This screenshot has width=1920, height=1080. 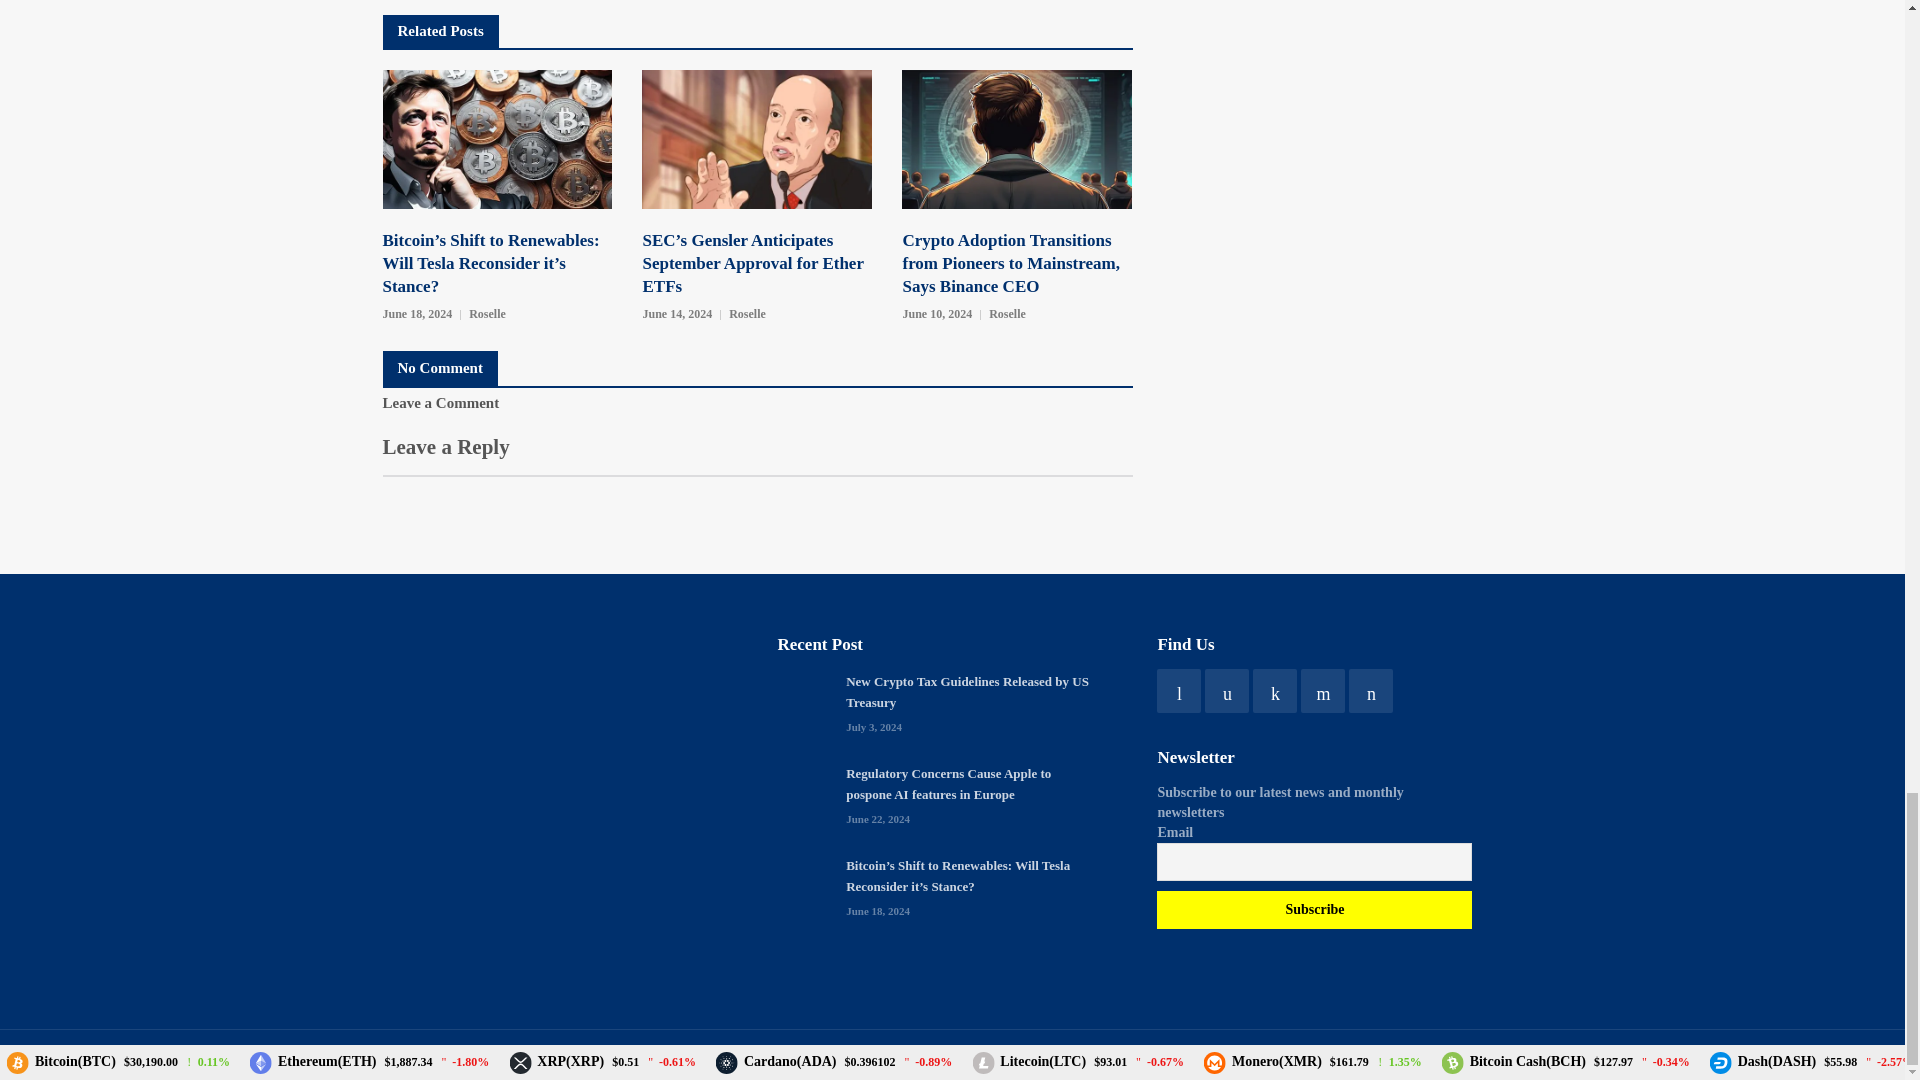 What do you see at coordinates (676, 314) in the screenshot?
I see `June 14, 2024 3:26` at bounding box center [676, 314].